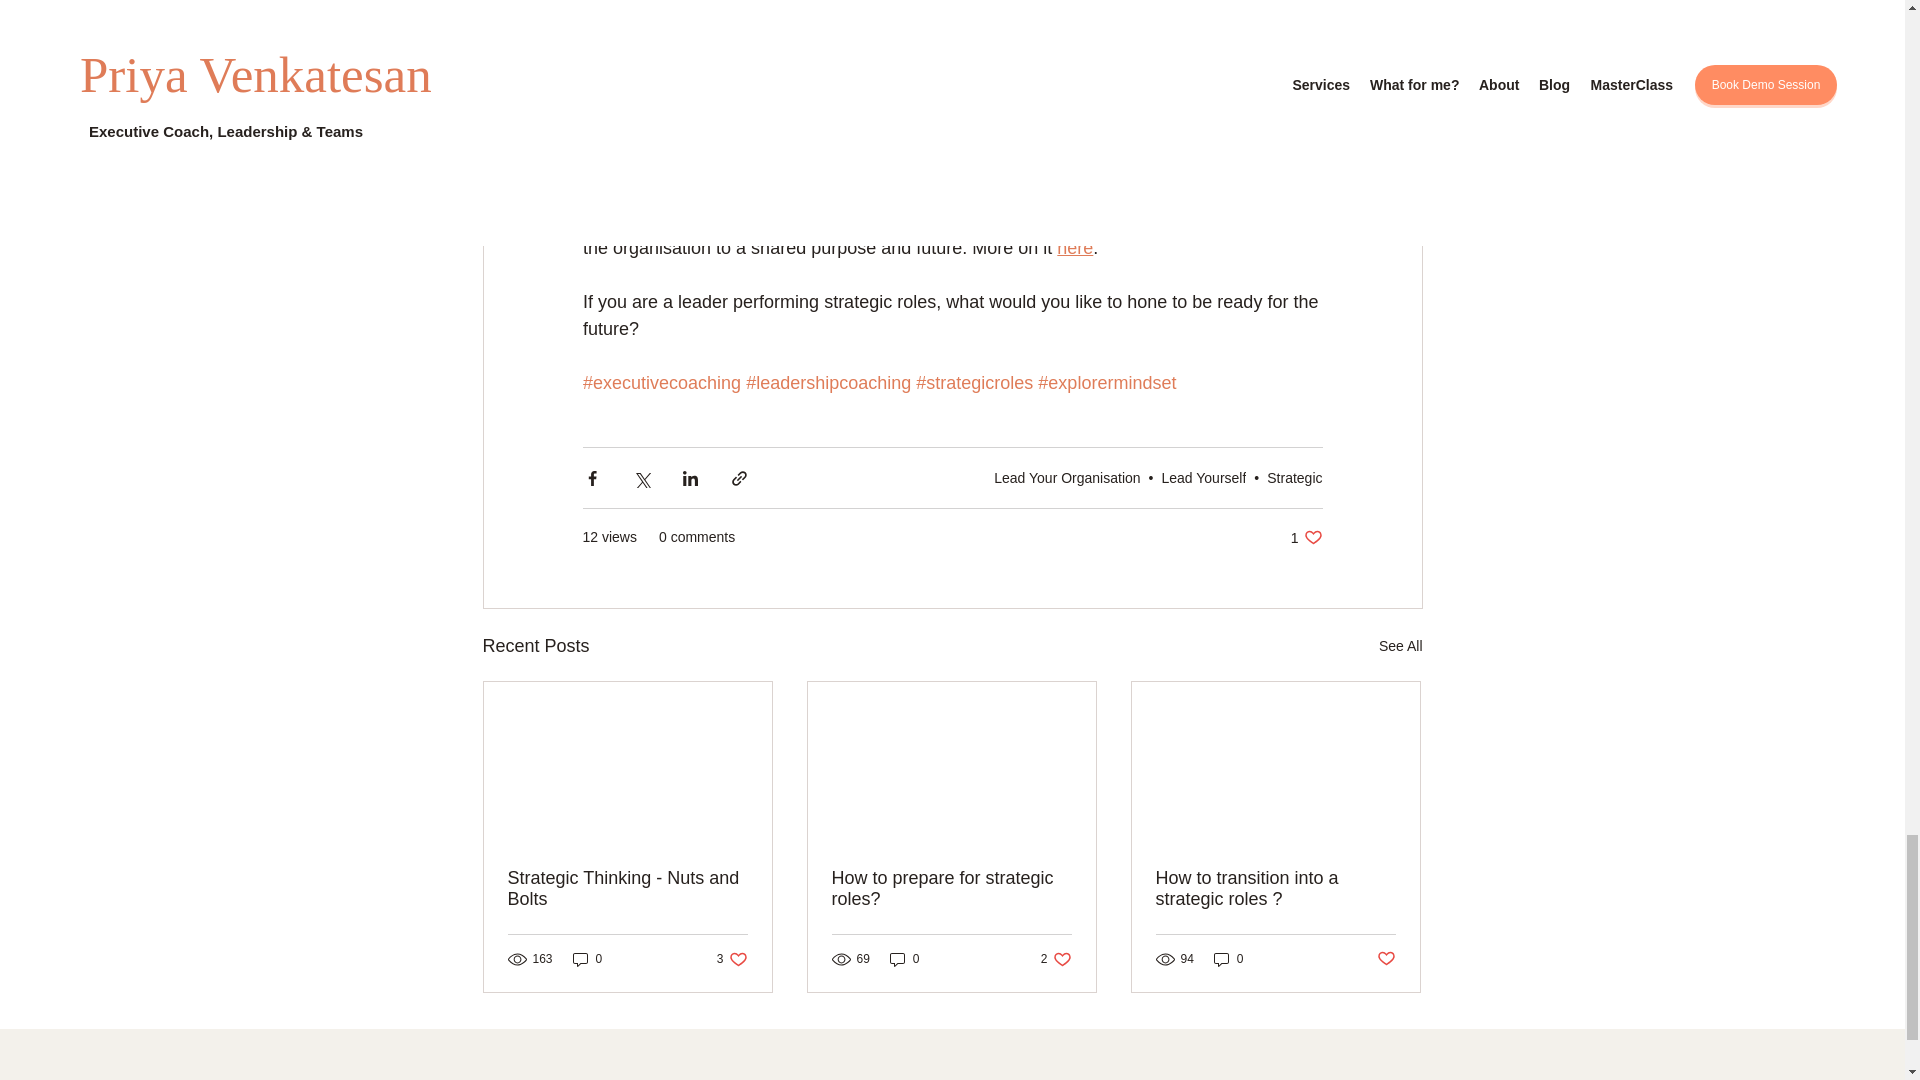 The width and height of the screenshot is (1920, 1080). I want to click on Strategic Thinking - Nuts and Bolts, so click(951, 889).